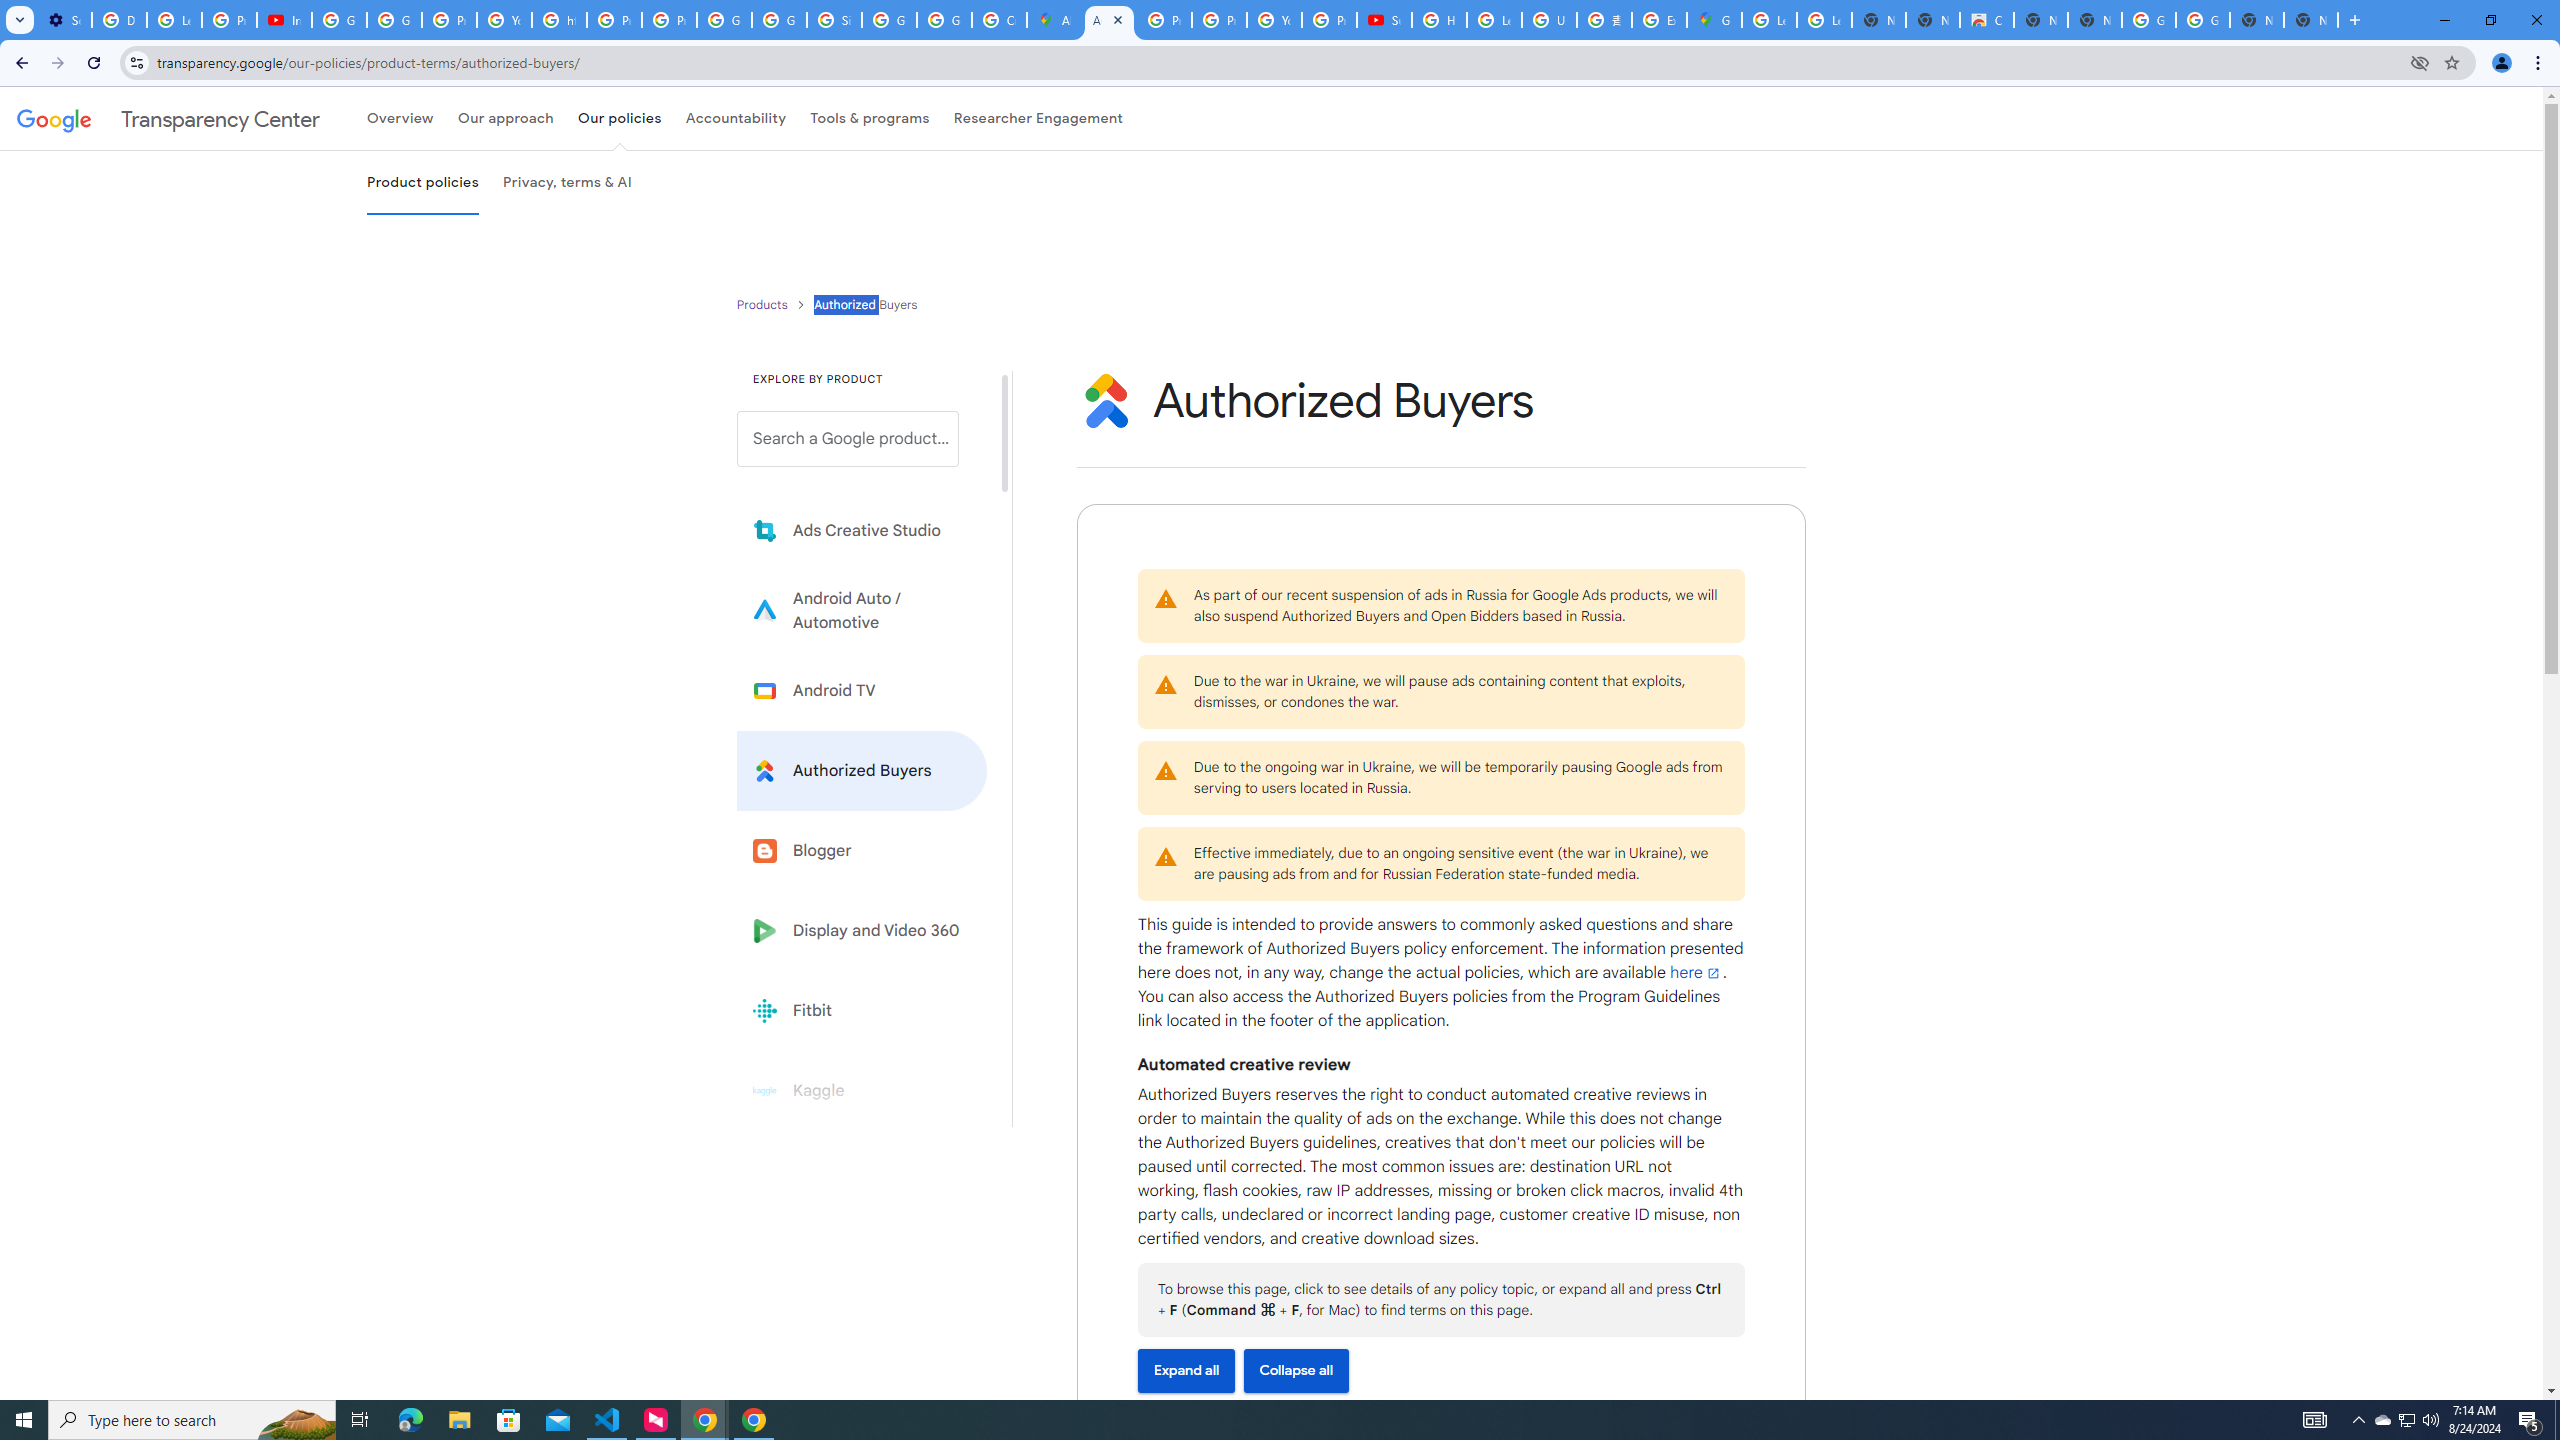 The height and width of the screenshot is (1440, 2560). Describe the element at coordinates (118, 20) in the screenshot. I see `Delete photos & videos - Computer - Google Photos Help` at that location.